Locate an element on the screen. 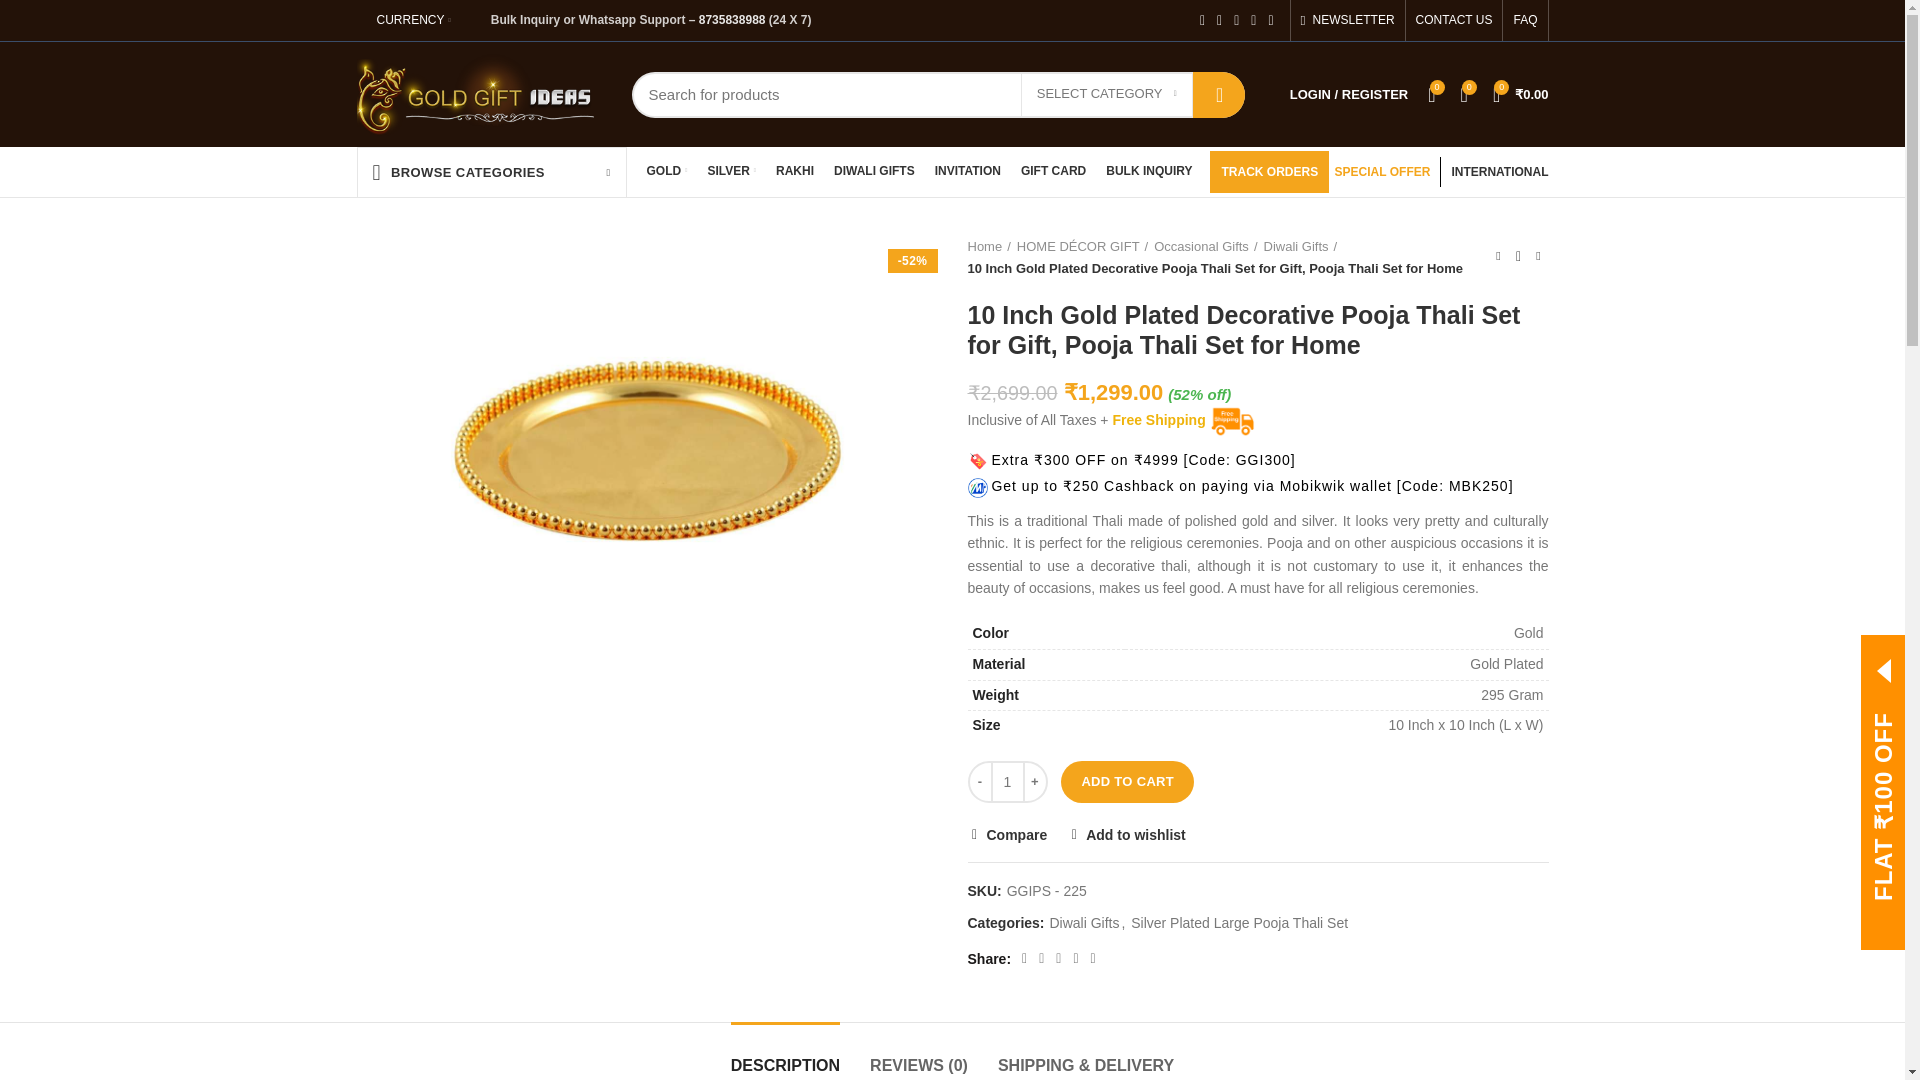 This screenshot has height=1080, width=1920. NEWSLETTER is located at coordinates (1348, 20).